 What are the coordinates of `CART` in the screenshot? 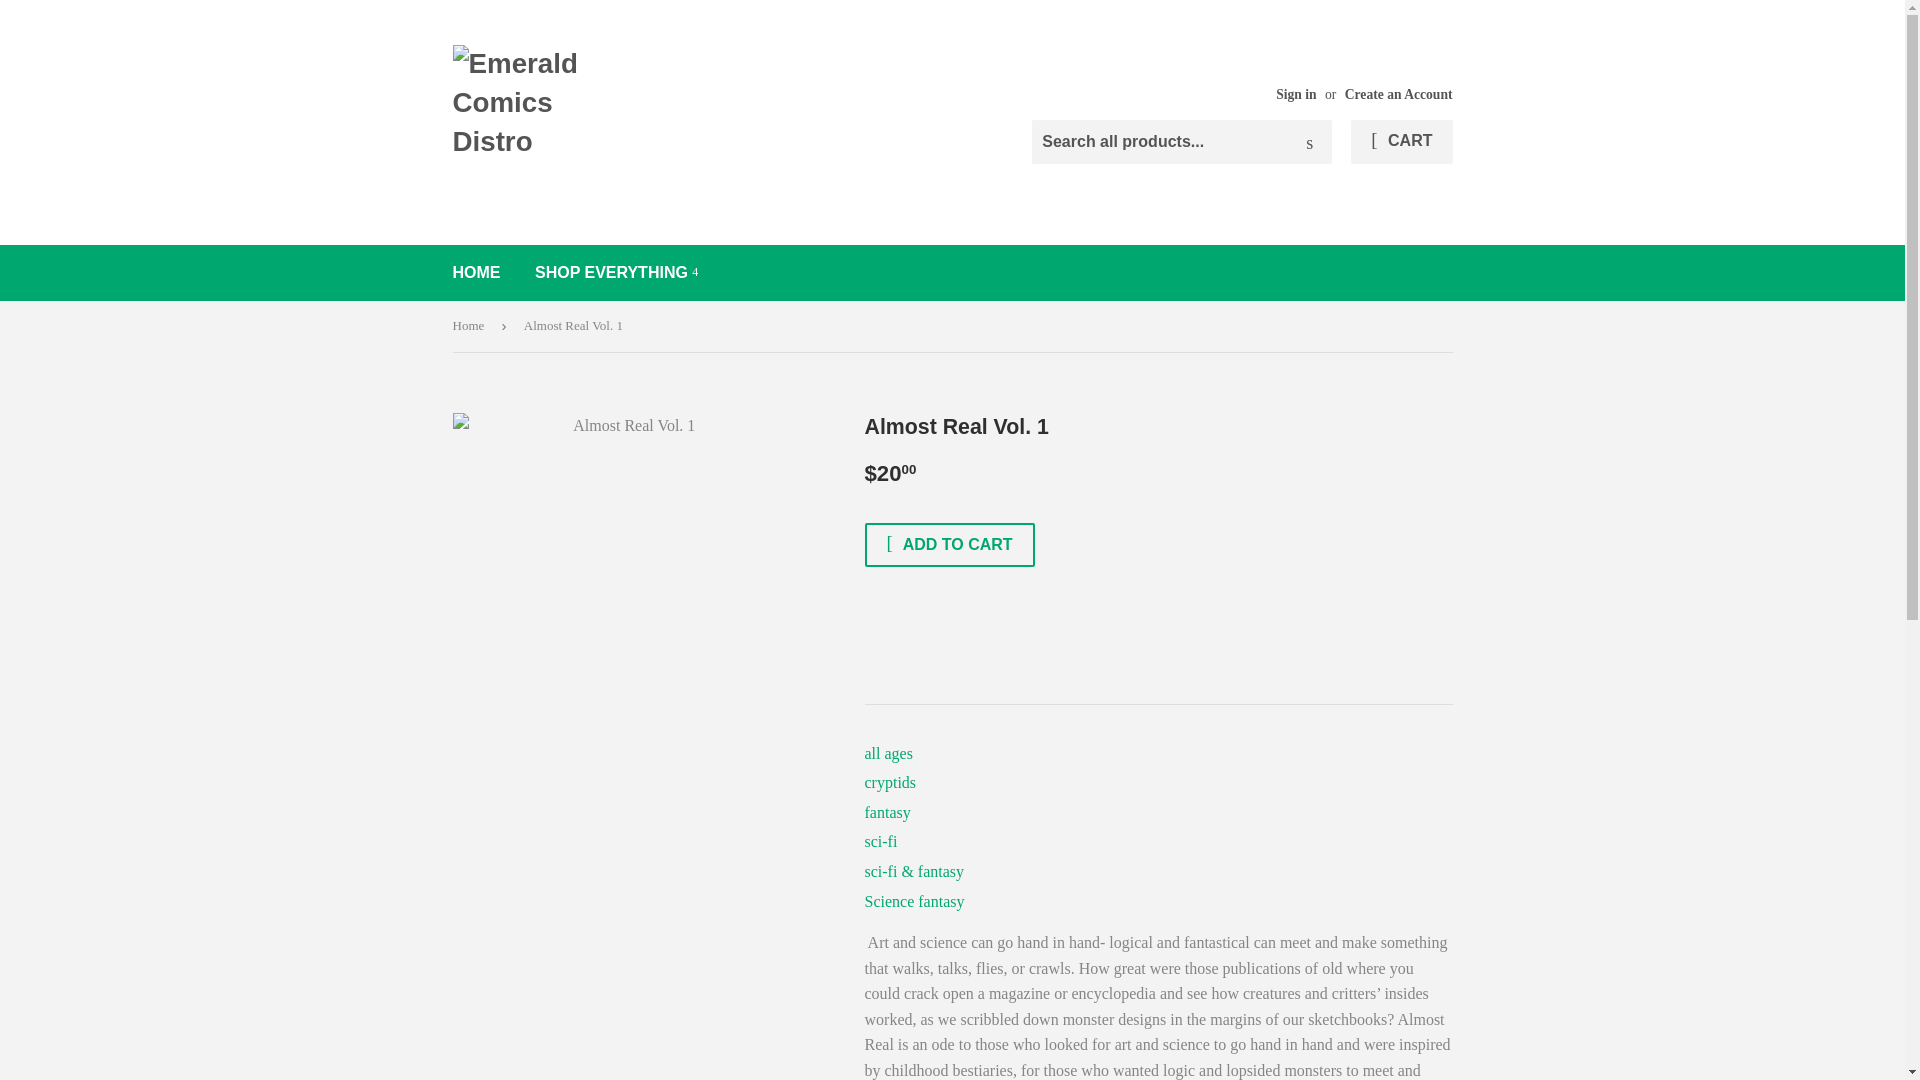 It's located at (1401, 142).